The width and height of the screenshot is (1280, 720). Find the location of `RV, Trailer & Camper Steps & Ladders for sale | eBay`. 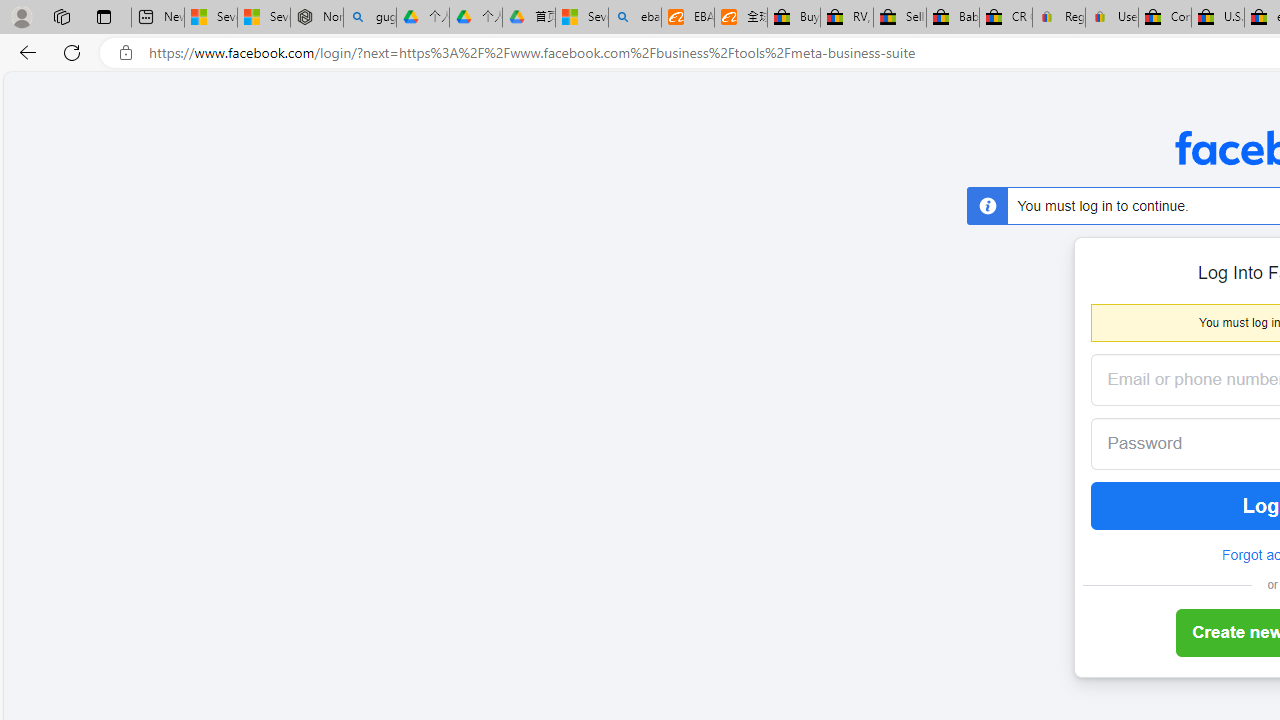

RV, Trailer & Camper Steps & Ladders for sale | eBay is located at coordinates (846, 18).